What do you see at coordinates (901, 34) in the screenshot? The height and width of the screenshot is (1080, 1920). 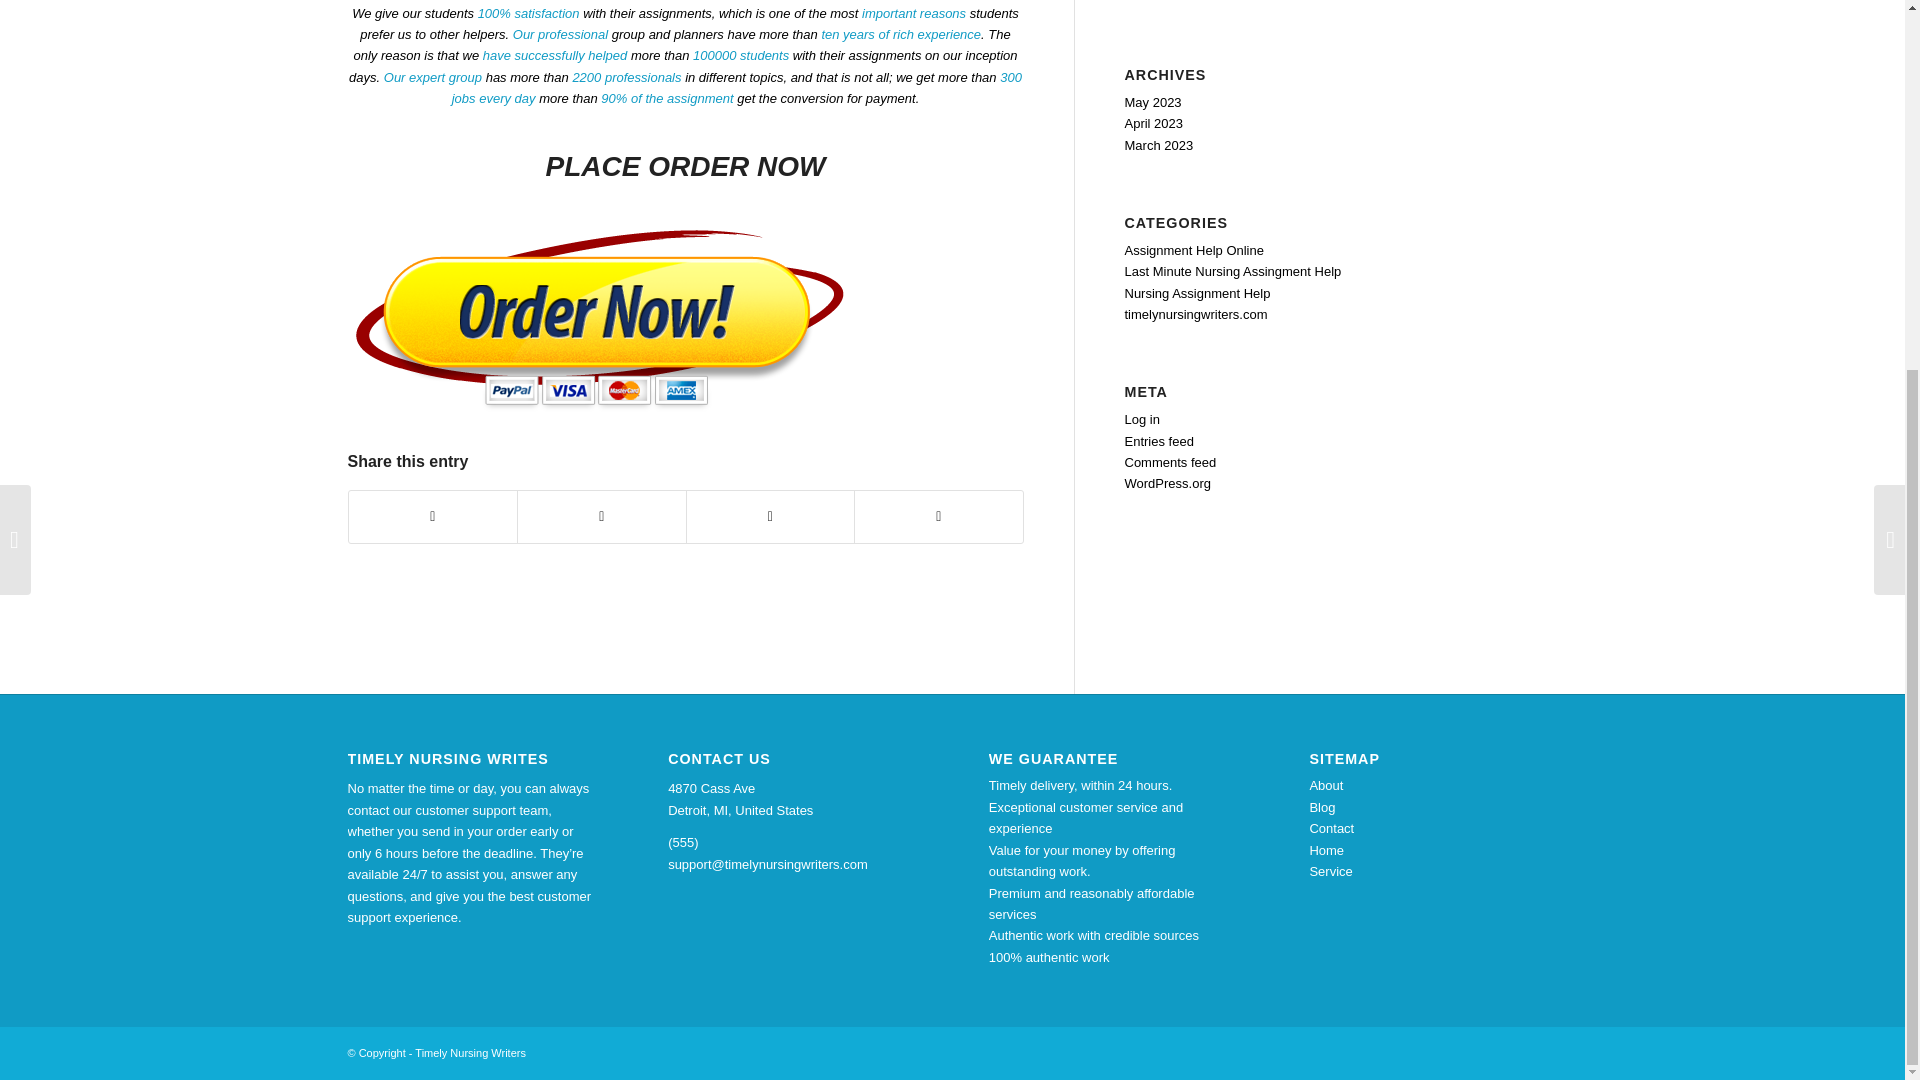 I see `ten years of rich experience` at bounding box center [901, 34].